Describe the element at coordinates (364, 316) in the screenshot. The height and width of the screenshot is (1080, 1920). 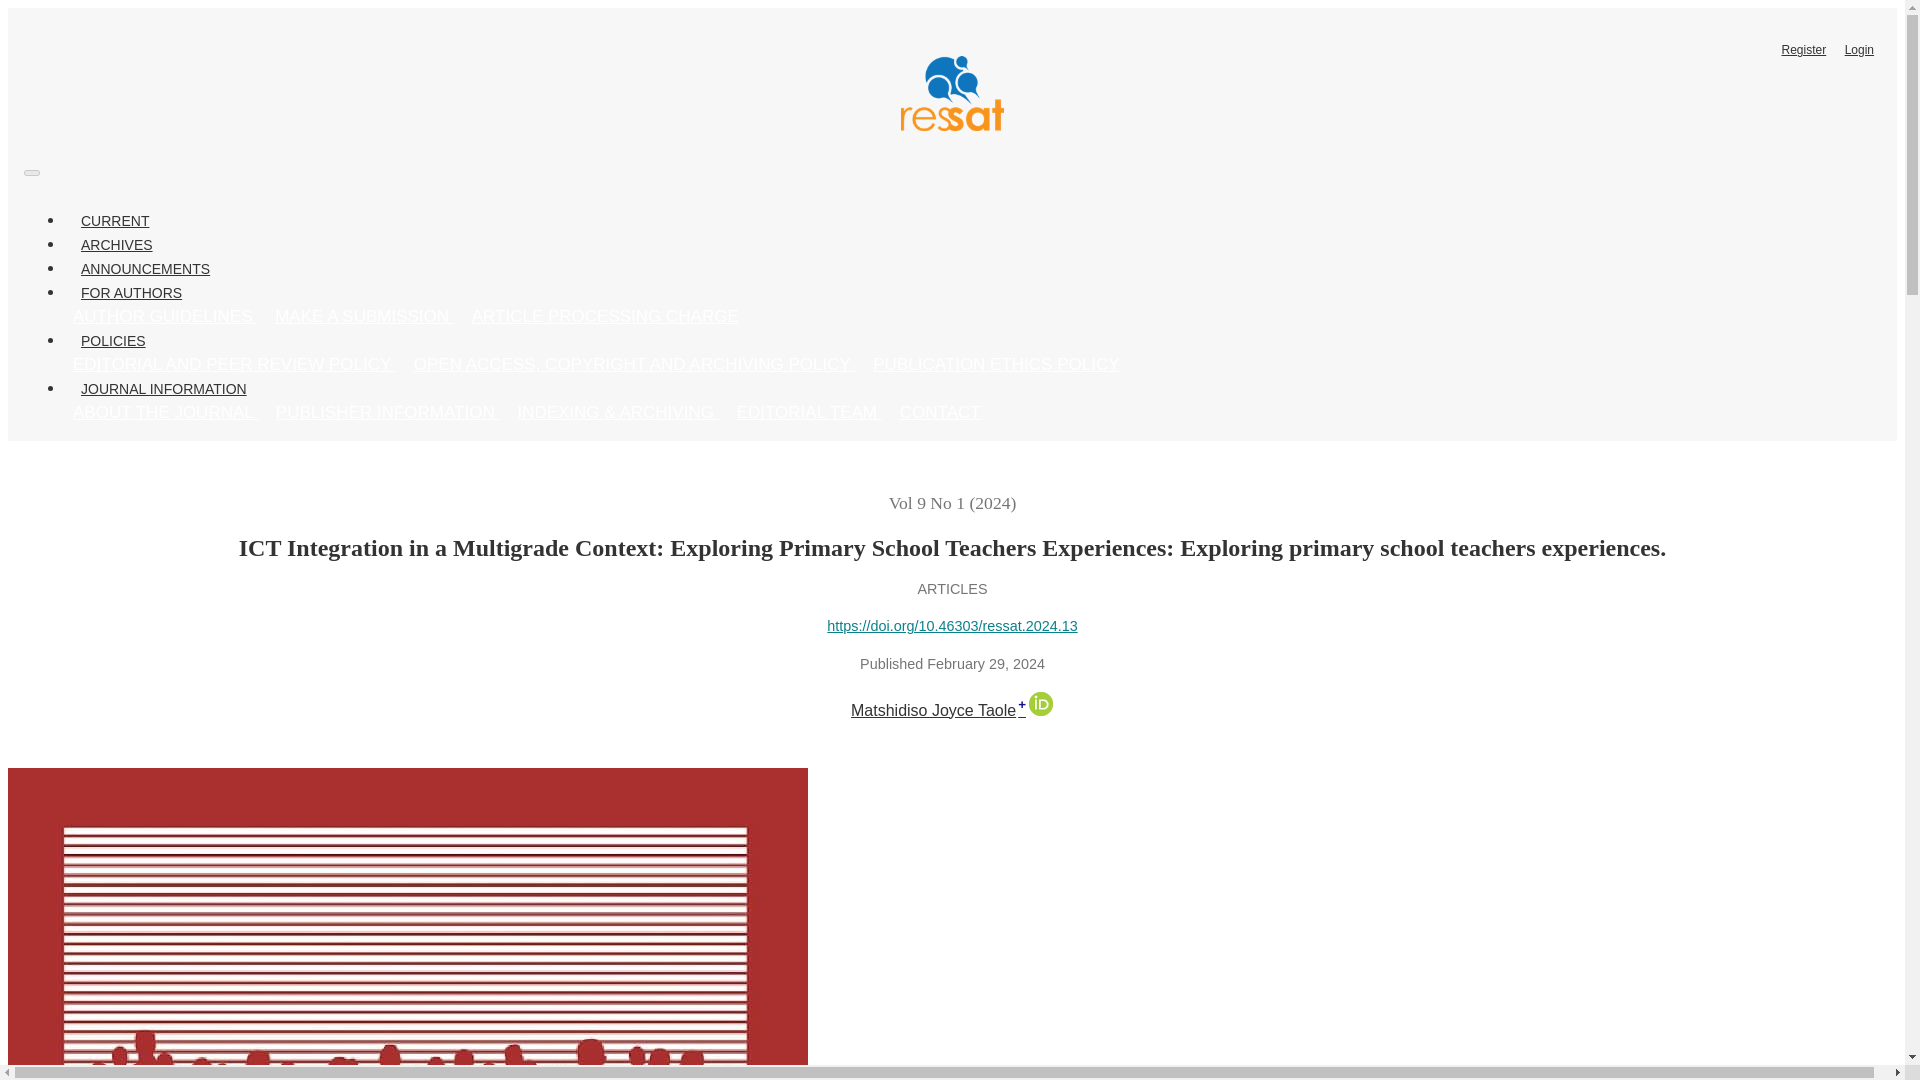
I see `MAKE A SUBMISSION` at that location.